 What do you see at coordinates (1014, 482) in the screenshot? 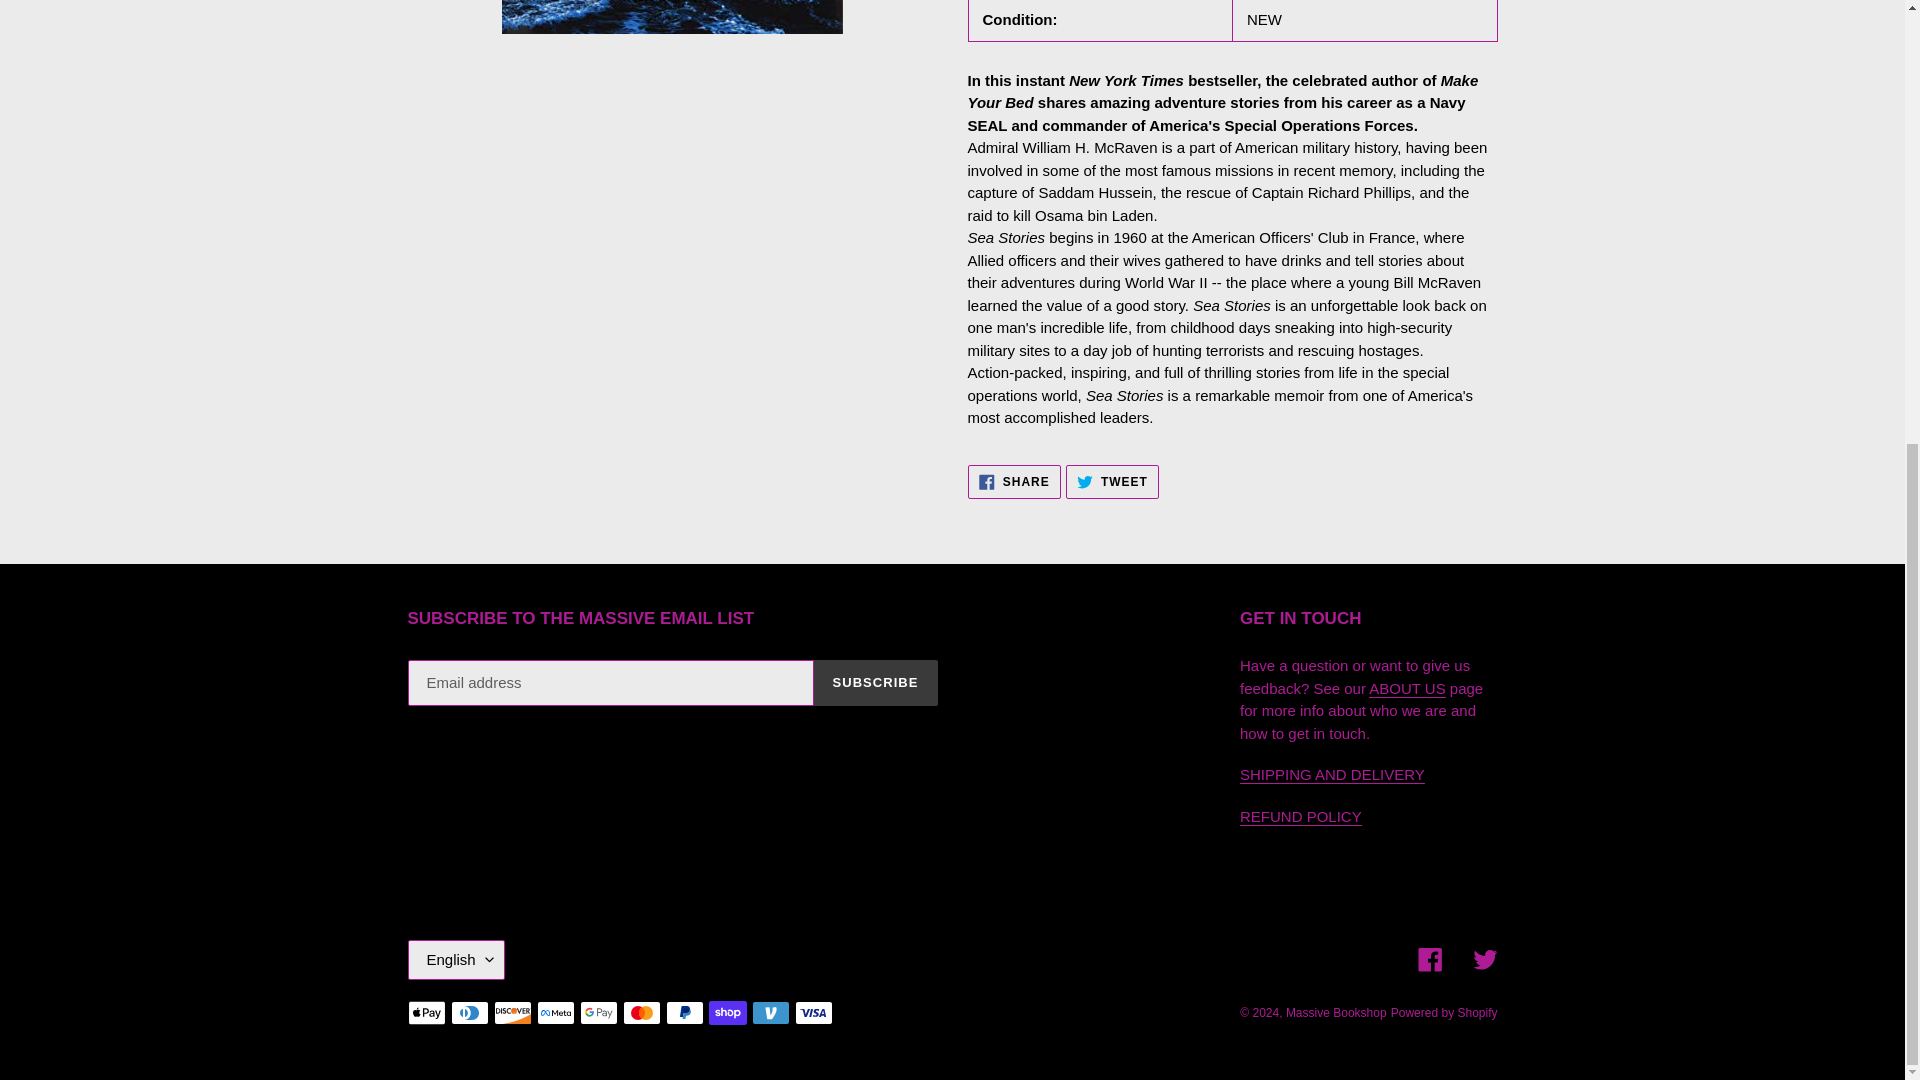
I see `Shipping Policy` at bounding box center [1014, 482].